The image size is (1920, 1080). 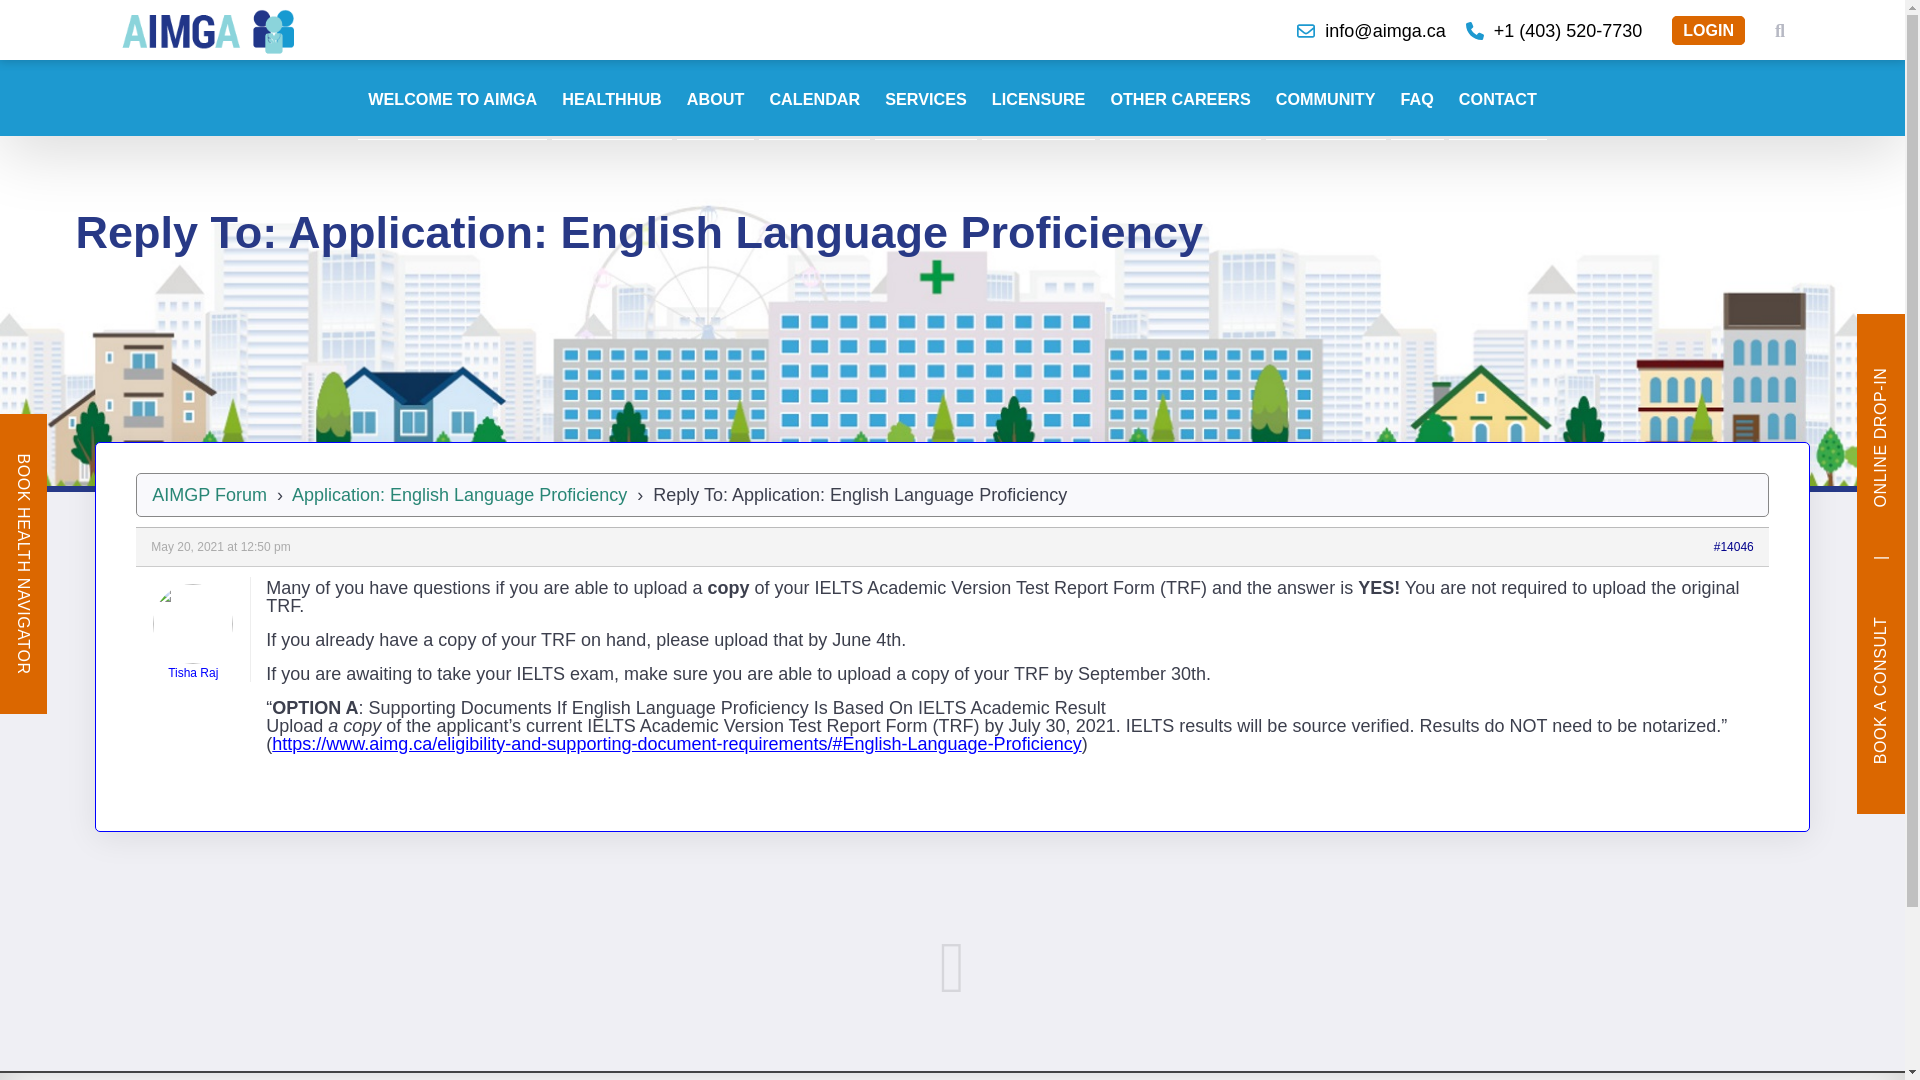 What do you see at coordinates (1708, 30) in the screenshot?
I see `Login` at bounding box center [1708, 30].